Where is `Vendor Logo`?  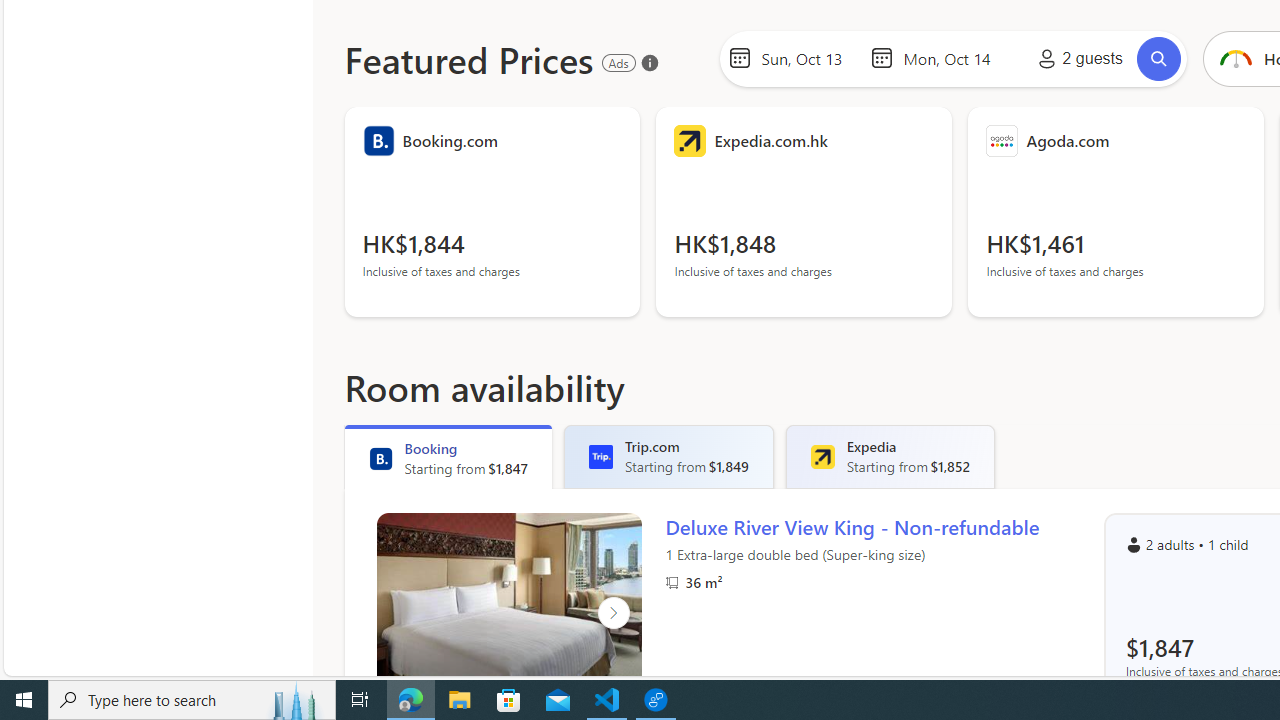
Vendor Logo is located at coordinates (1002, 140).